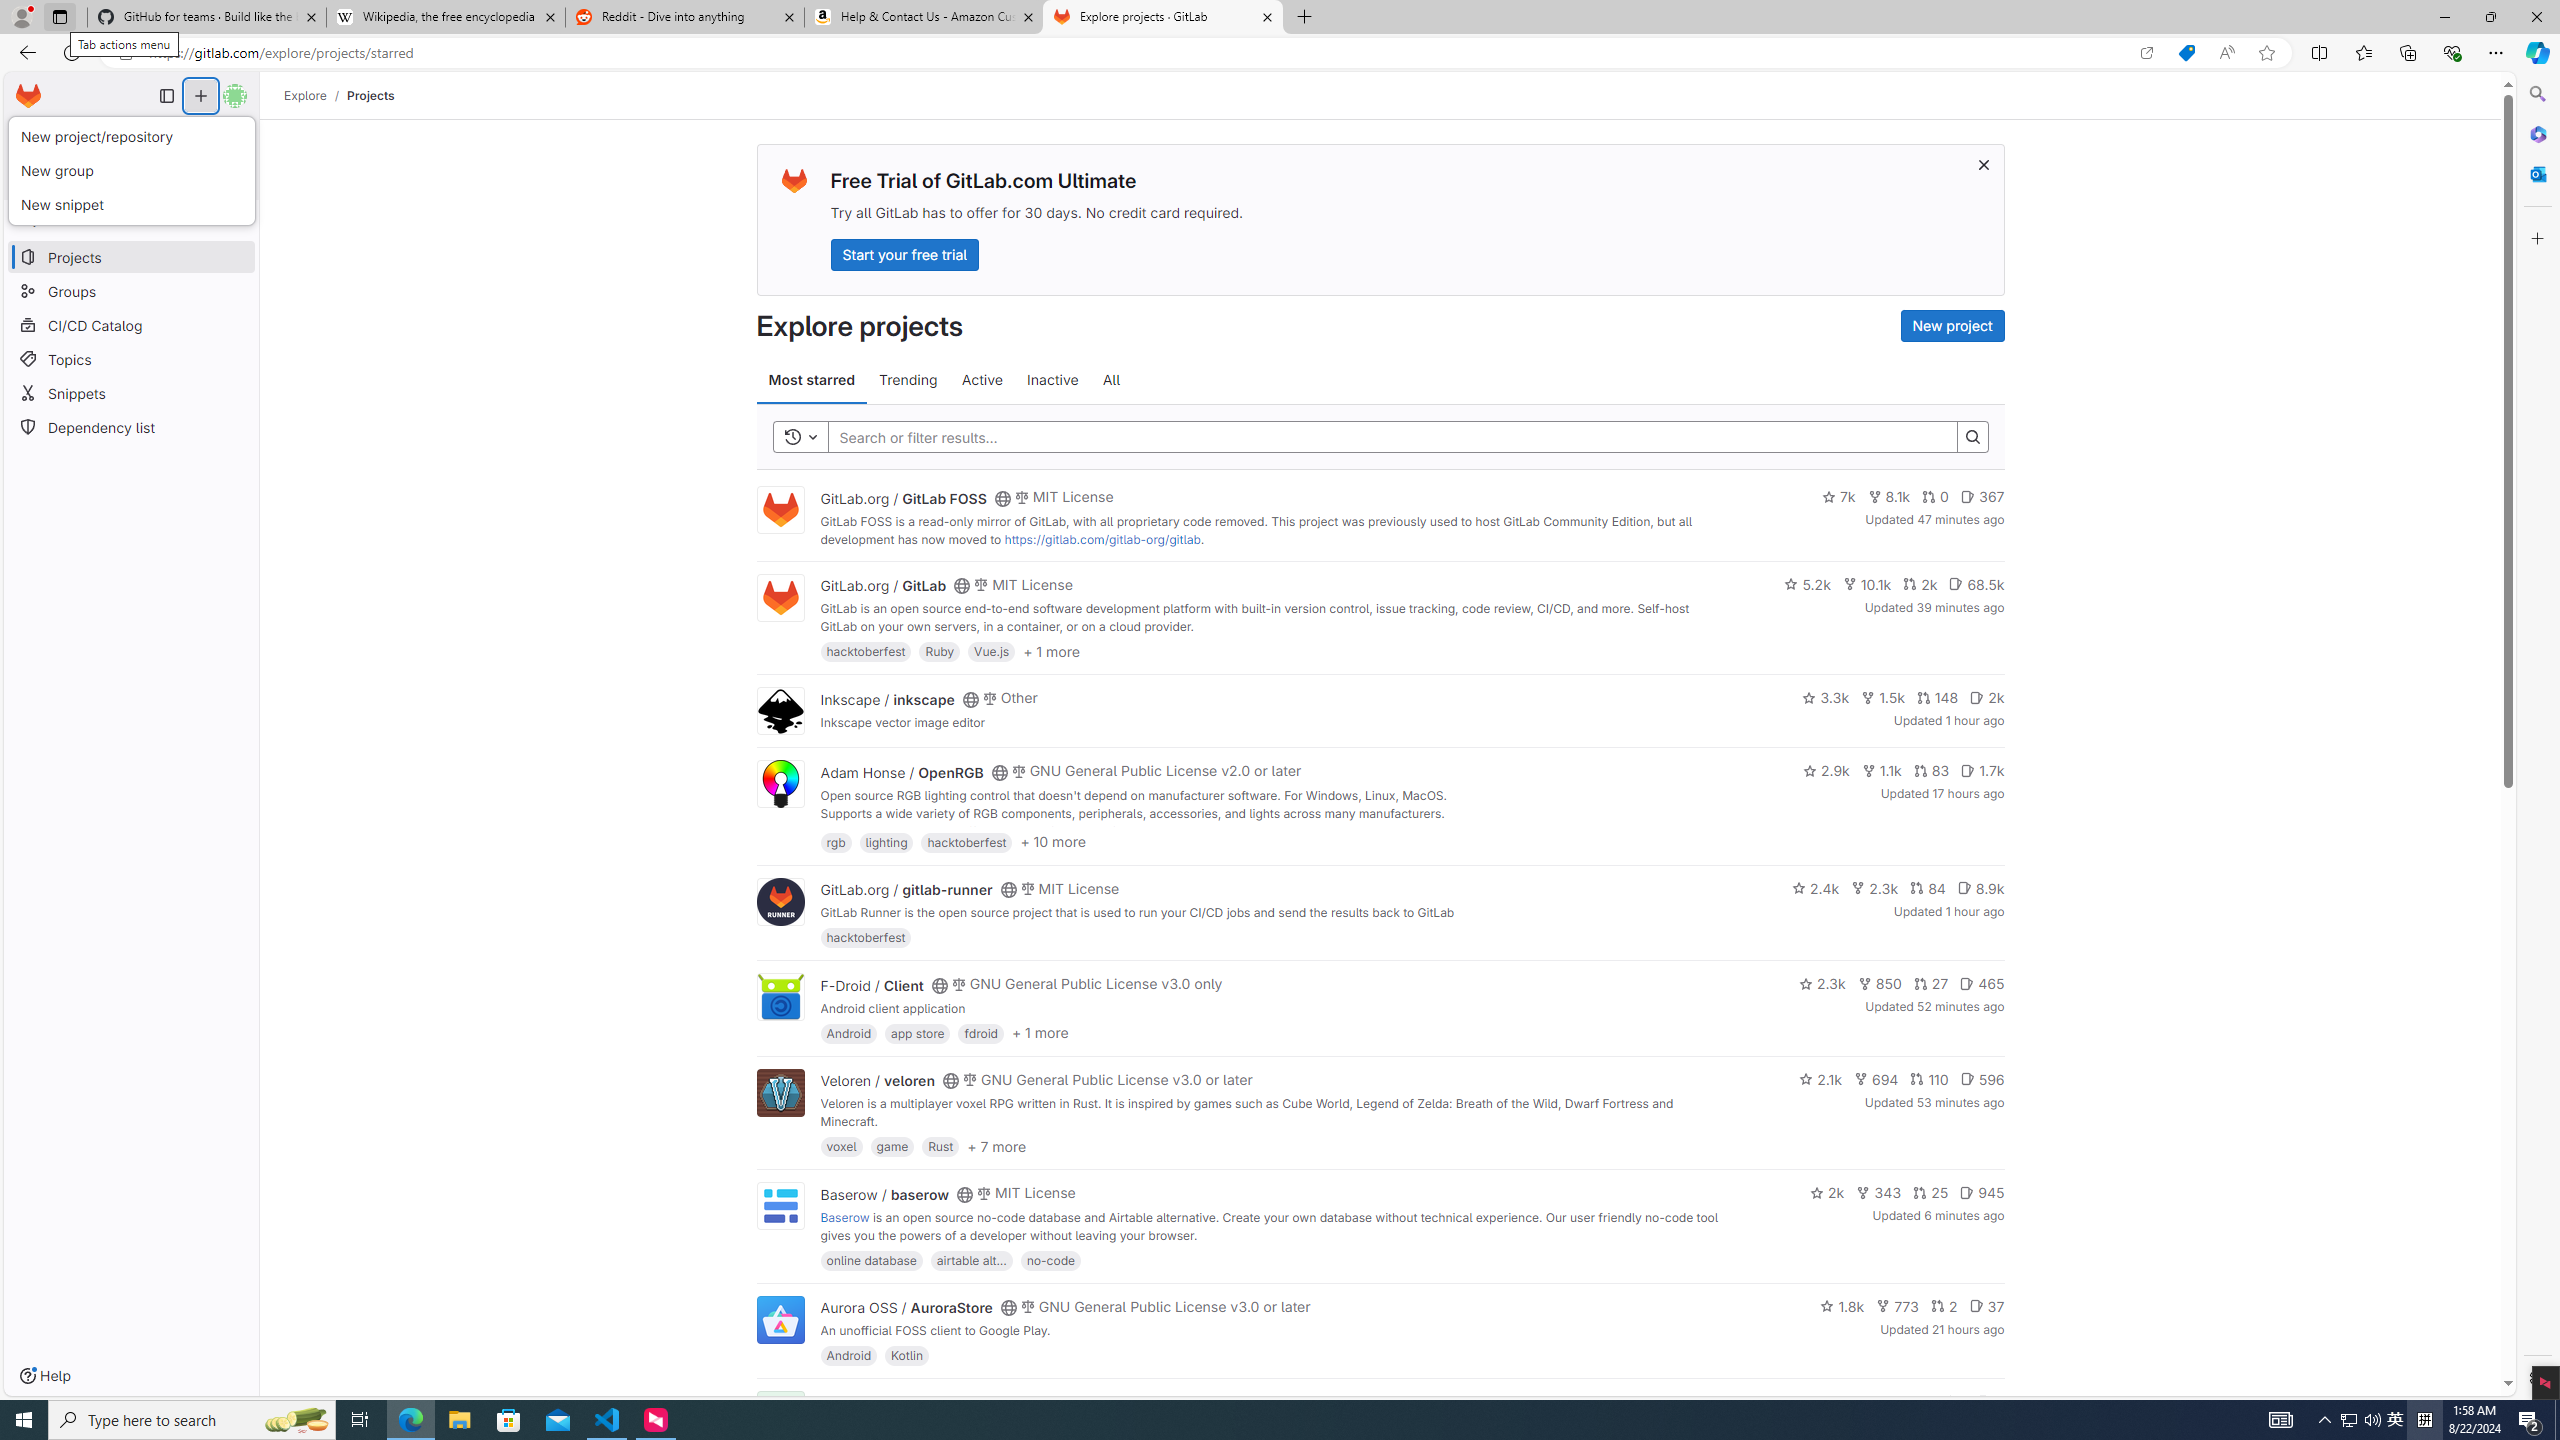 This screenshot has height=1440, width=2560. Describe the element at coordinates (1936, 697) in the screenshot. I see `148` at that location.